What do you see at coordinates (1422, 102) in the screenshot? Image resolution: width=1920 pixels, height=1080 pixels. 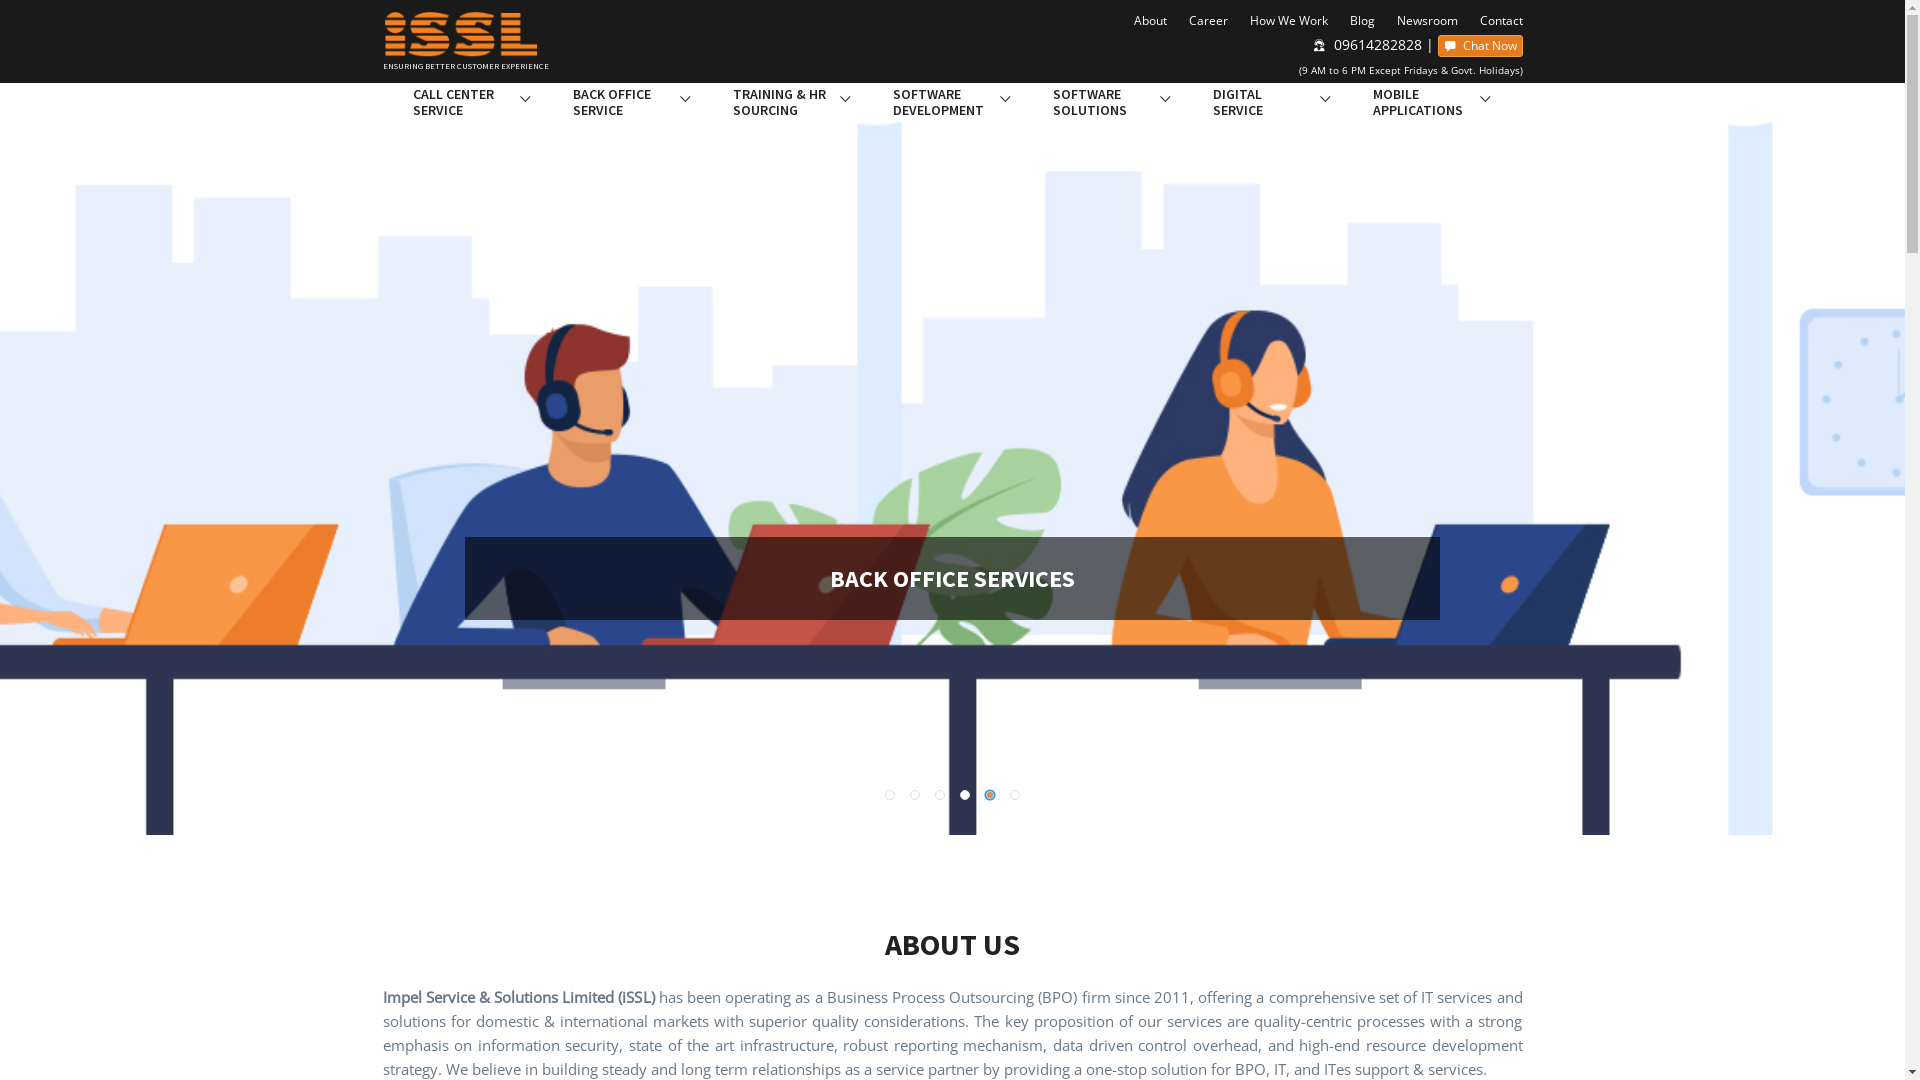 I see `MOBILE APPLICATIONS` at bounding box center [1422, 102].